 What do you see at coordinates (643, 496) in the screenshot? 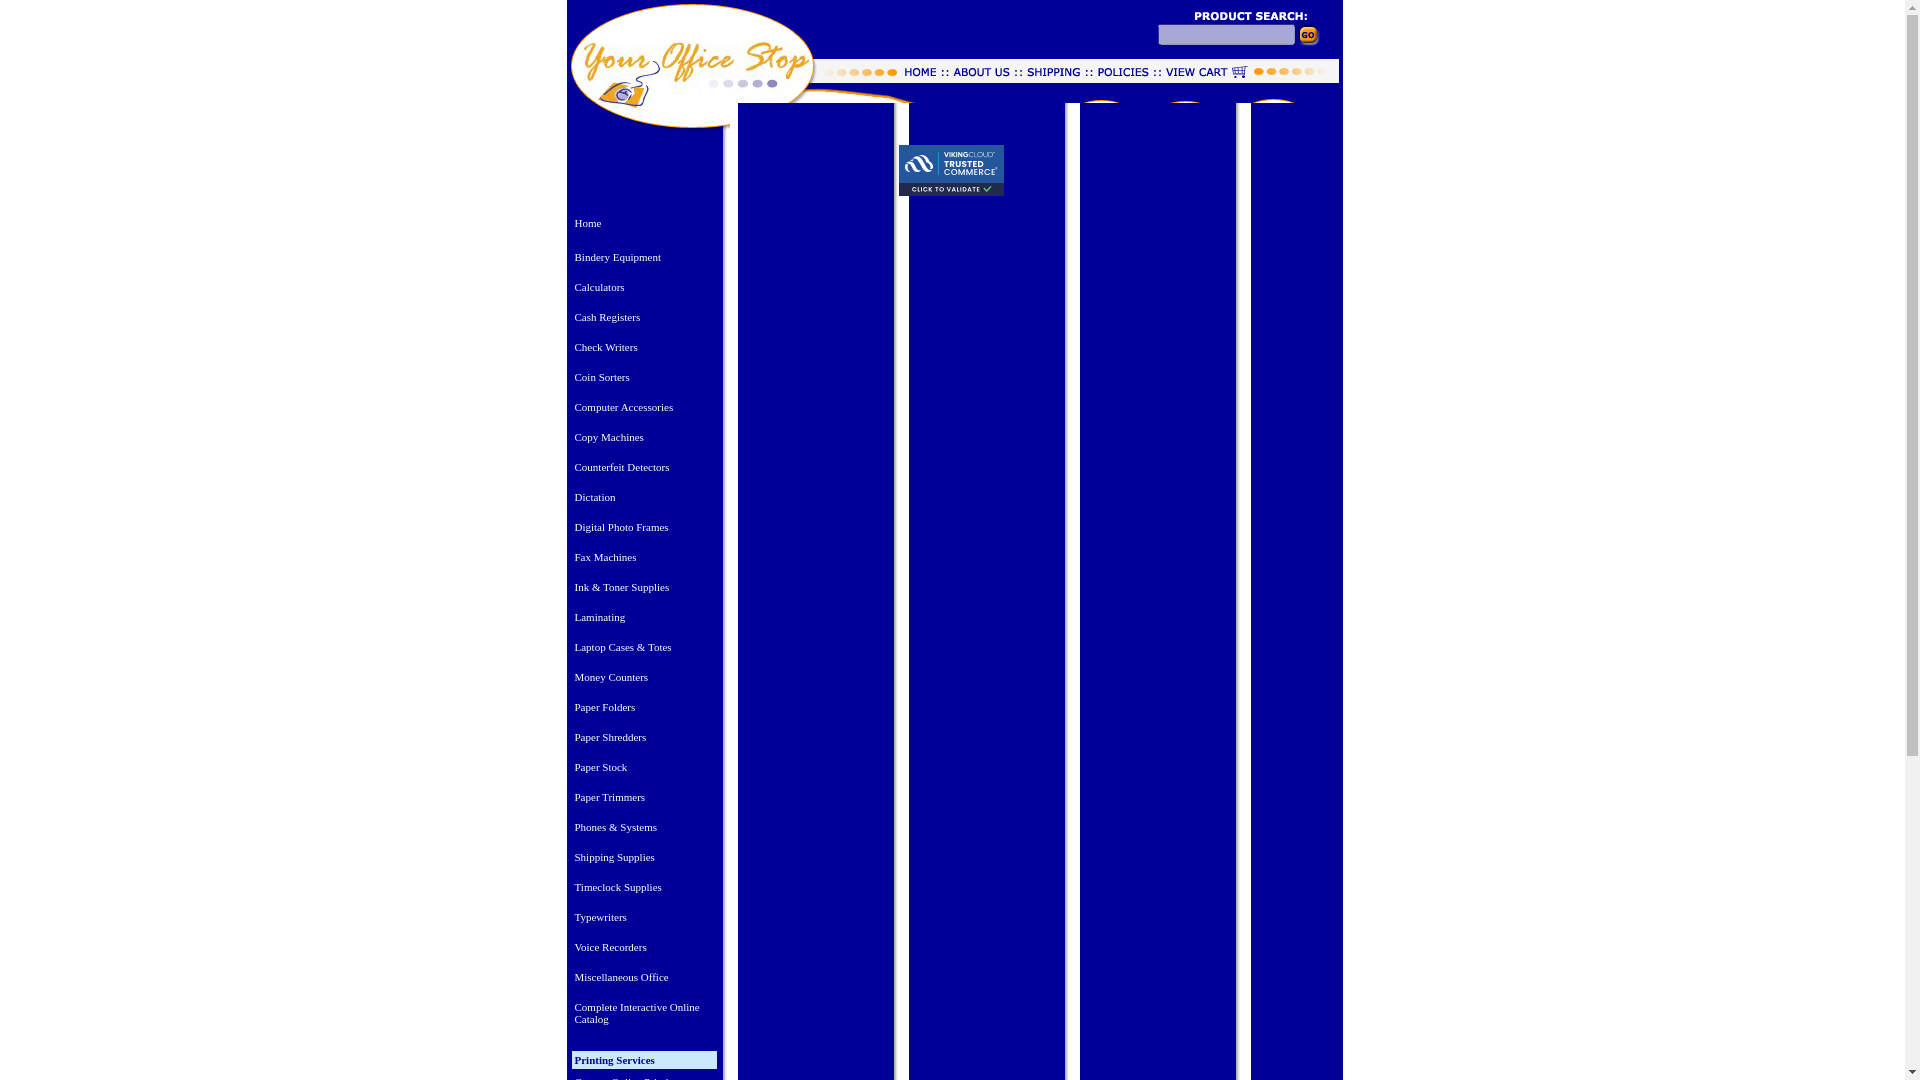
I see `Dictation` at bounding box center [643, 496].